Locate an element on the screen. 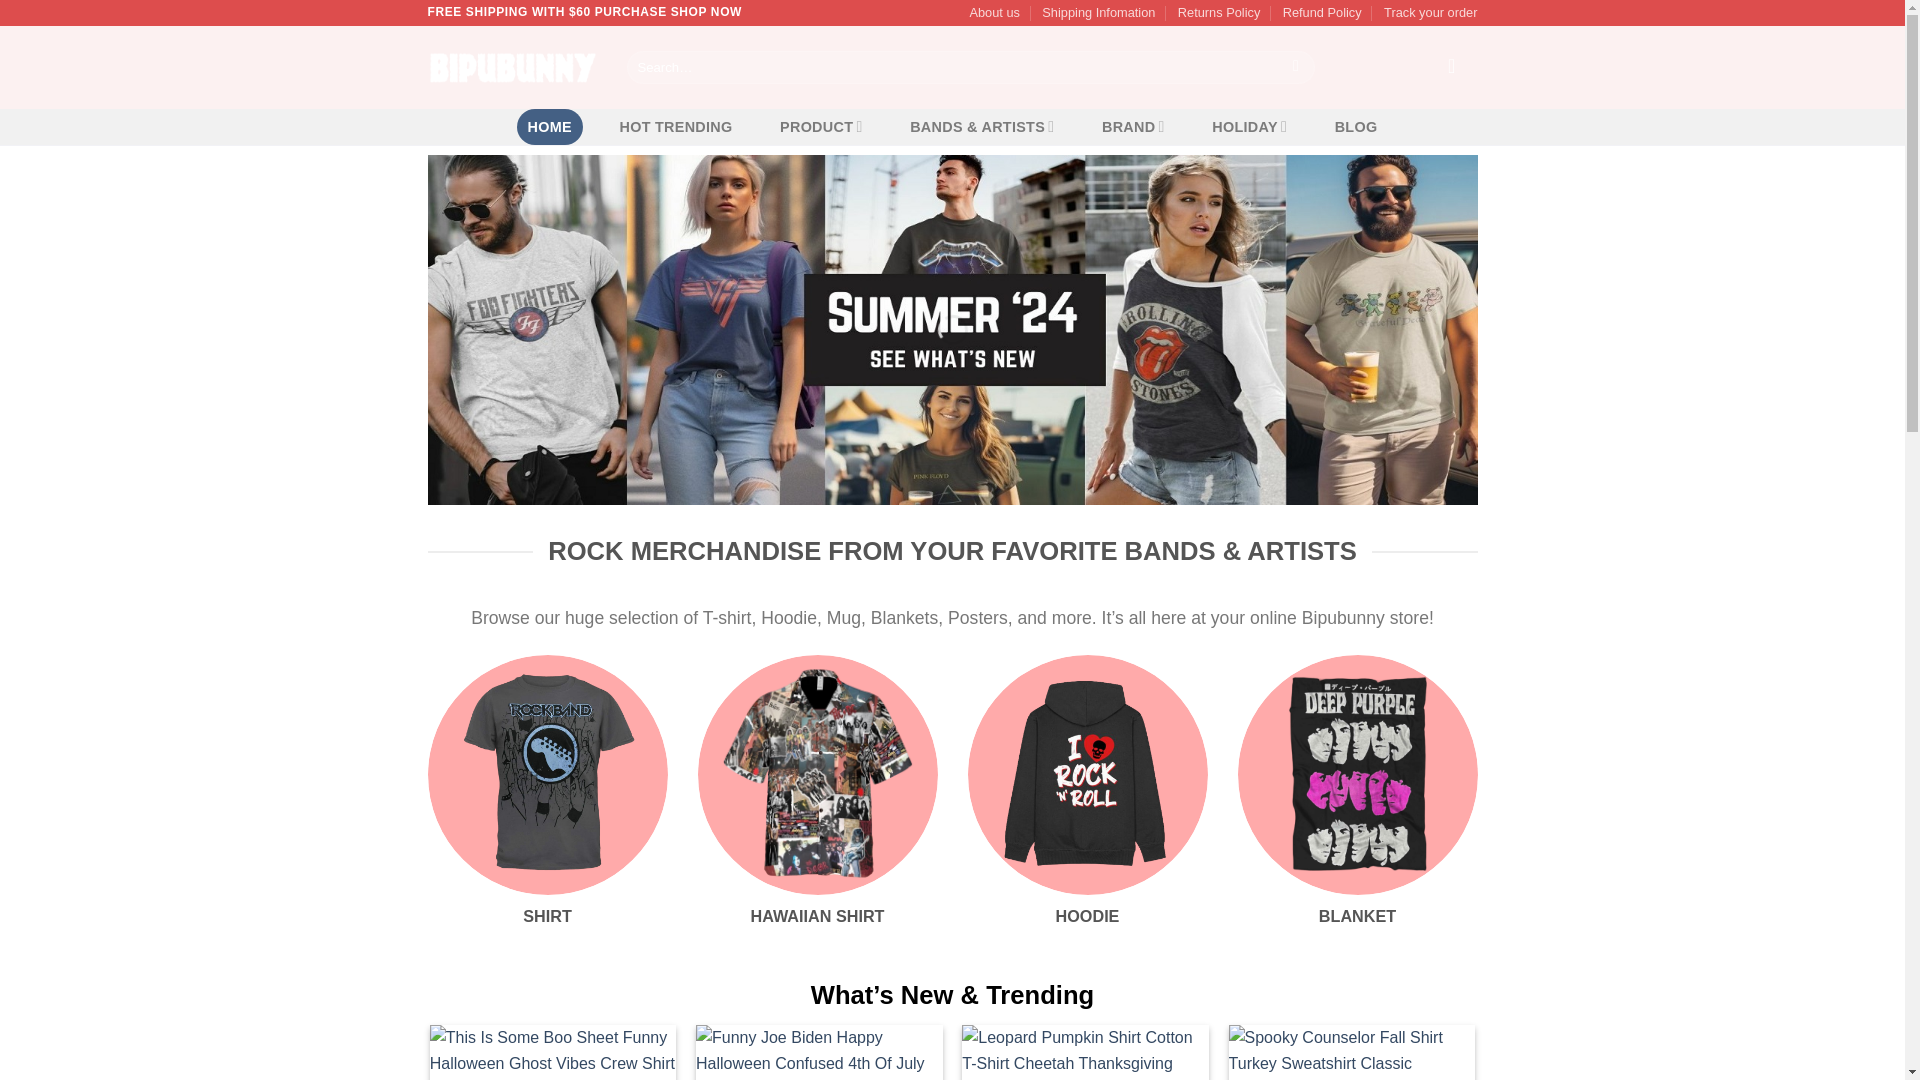 This screenshot has height=1080, width=1920. HOME is located at coordinates (550, 126).